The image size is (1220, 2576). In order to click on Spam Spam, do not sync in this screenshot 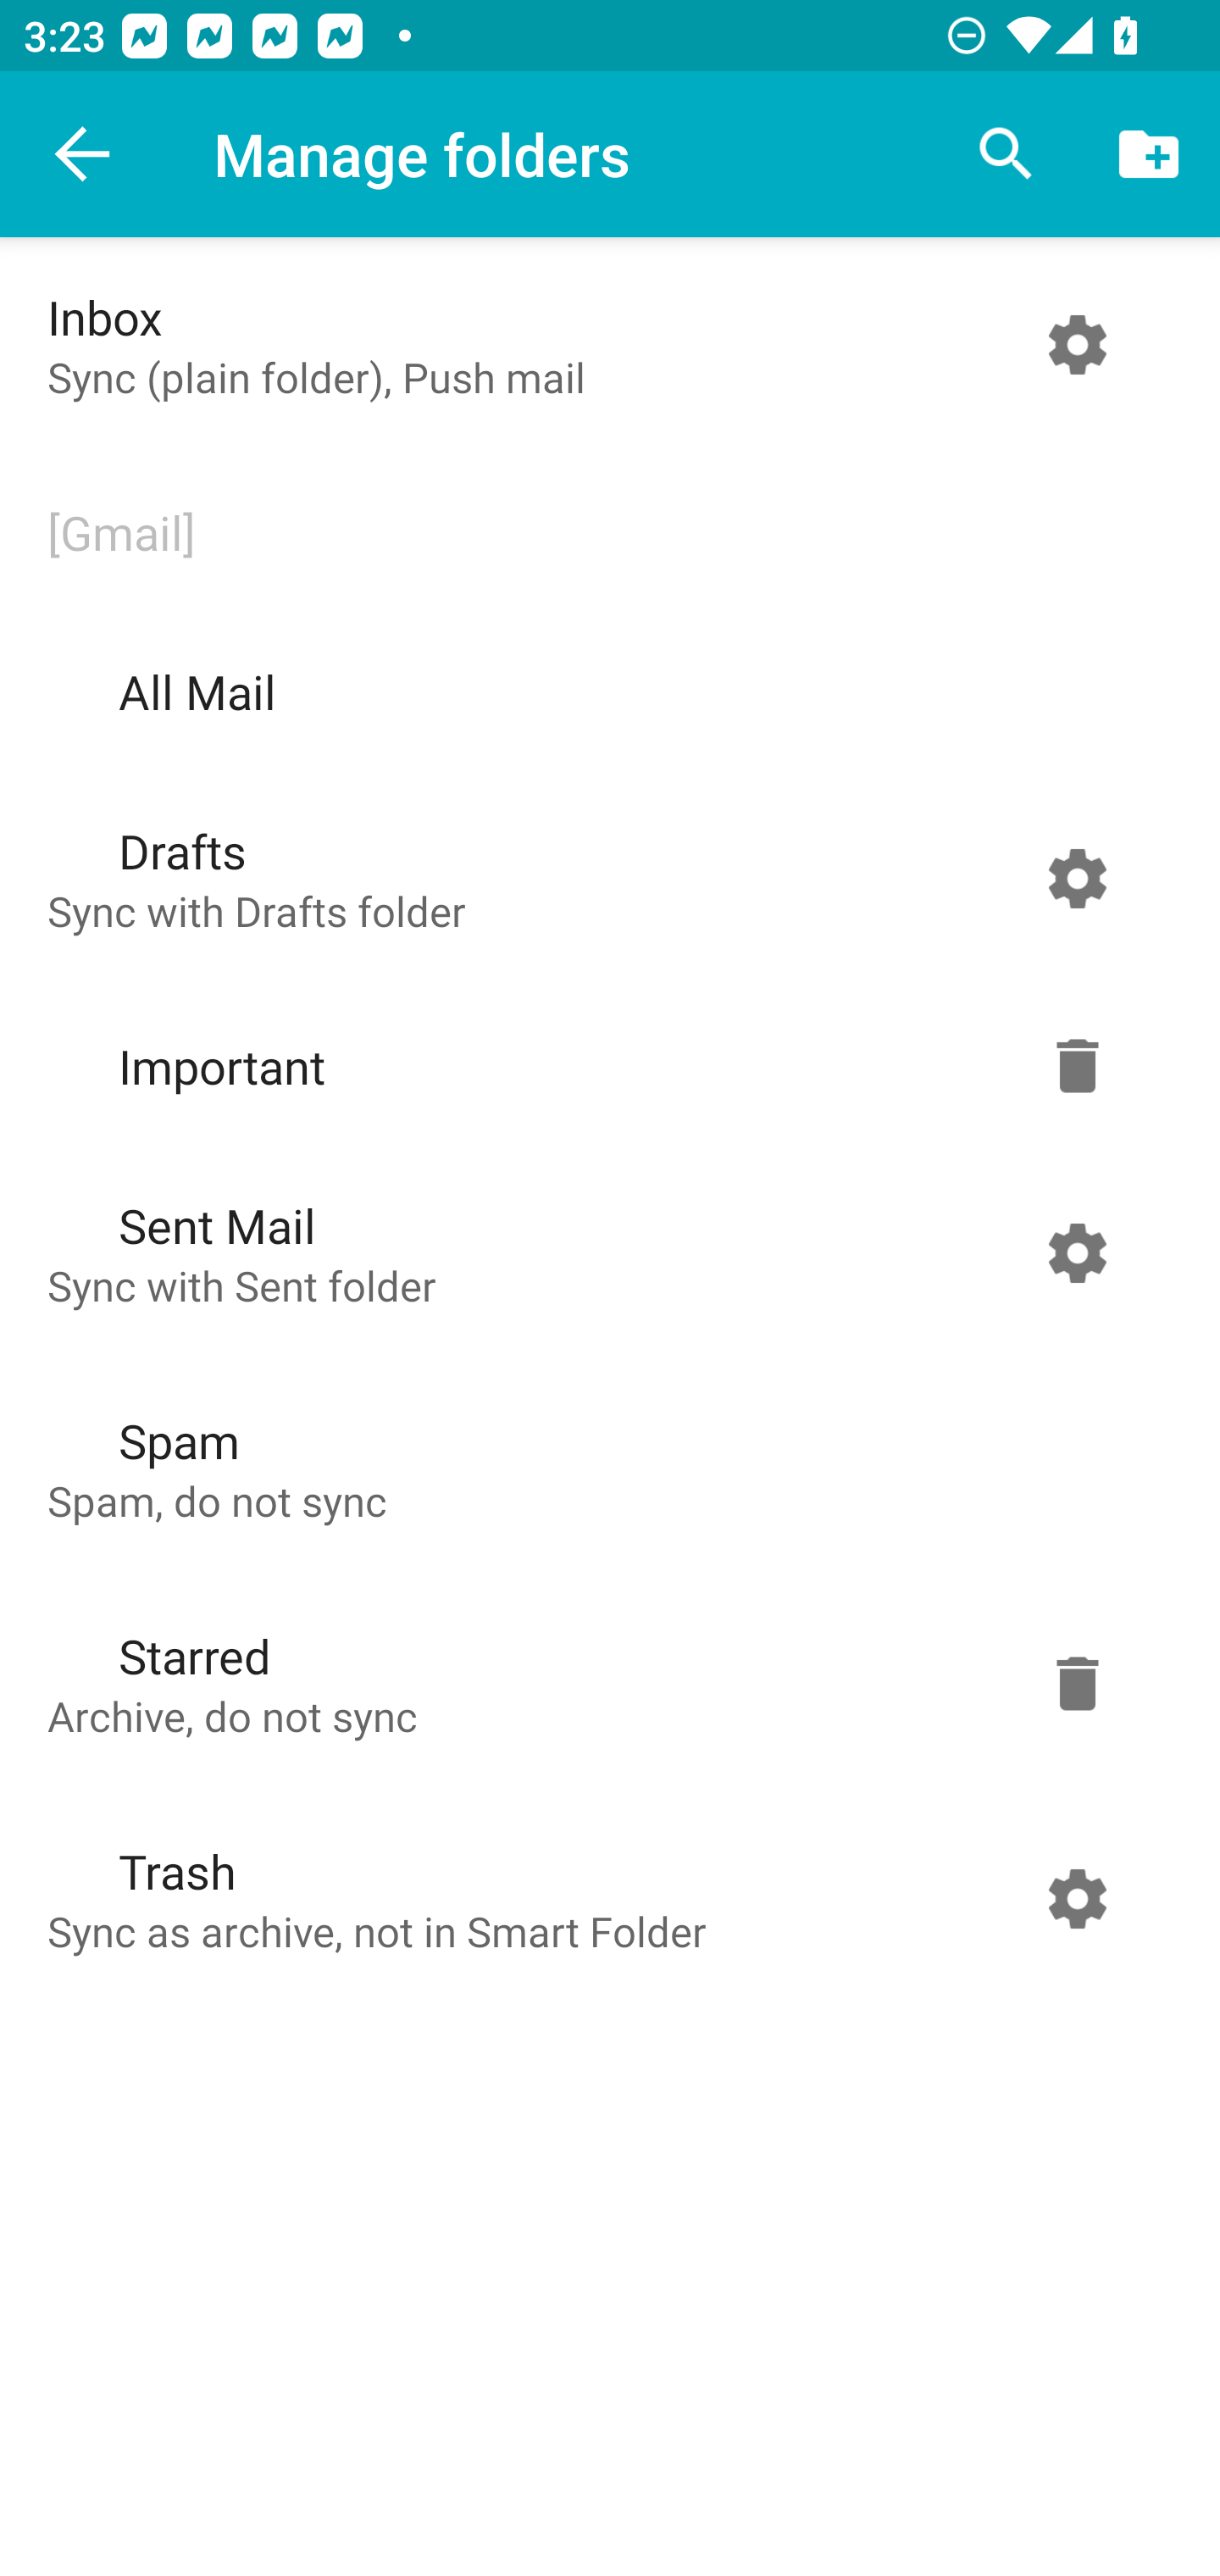, I will do `click(603, 1468)`.